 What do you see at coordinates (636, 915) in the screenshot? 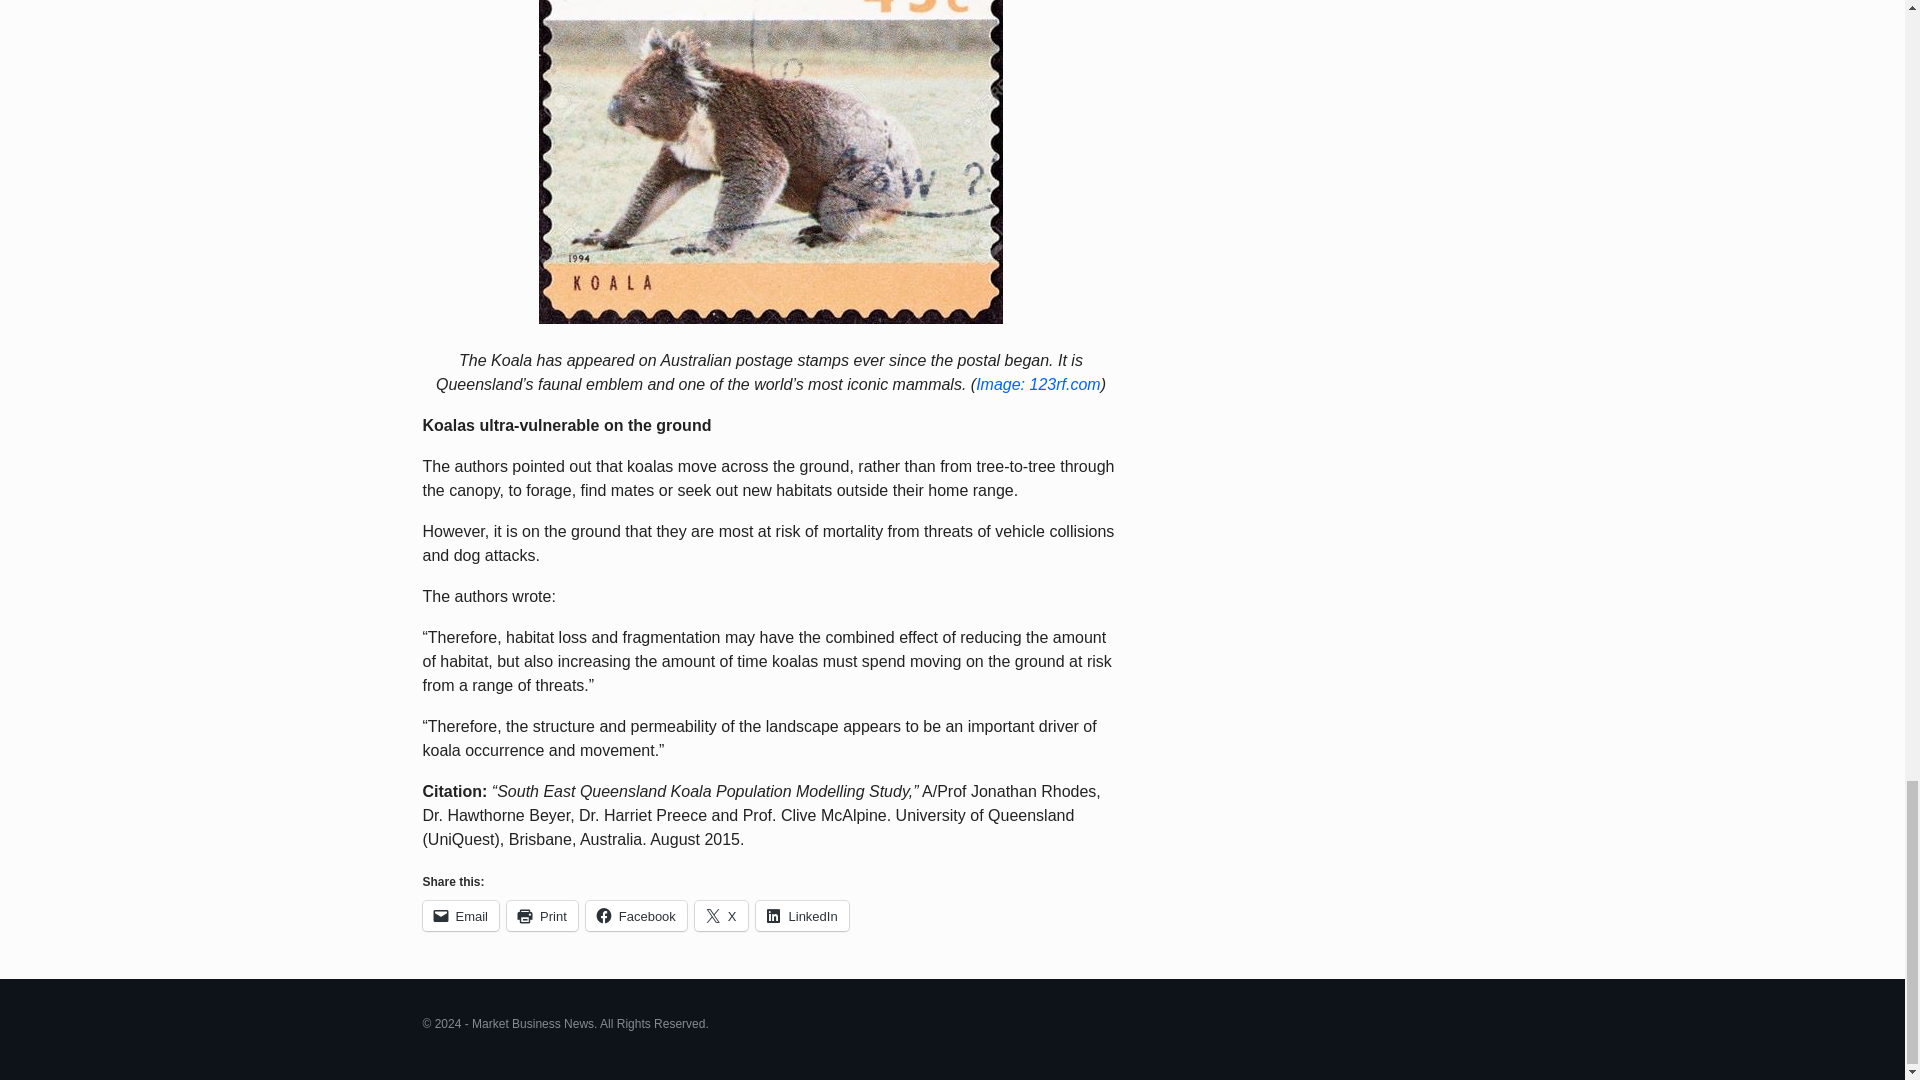
I see `Facebook` at bounding box center [636, 915].